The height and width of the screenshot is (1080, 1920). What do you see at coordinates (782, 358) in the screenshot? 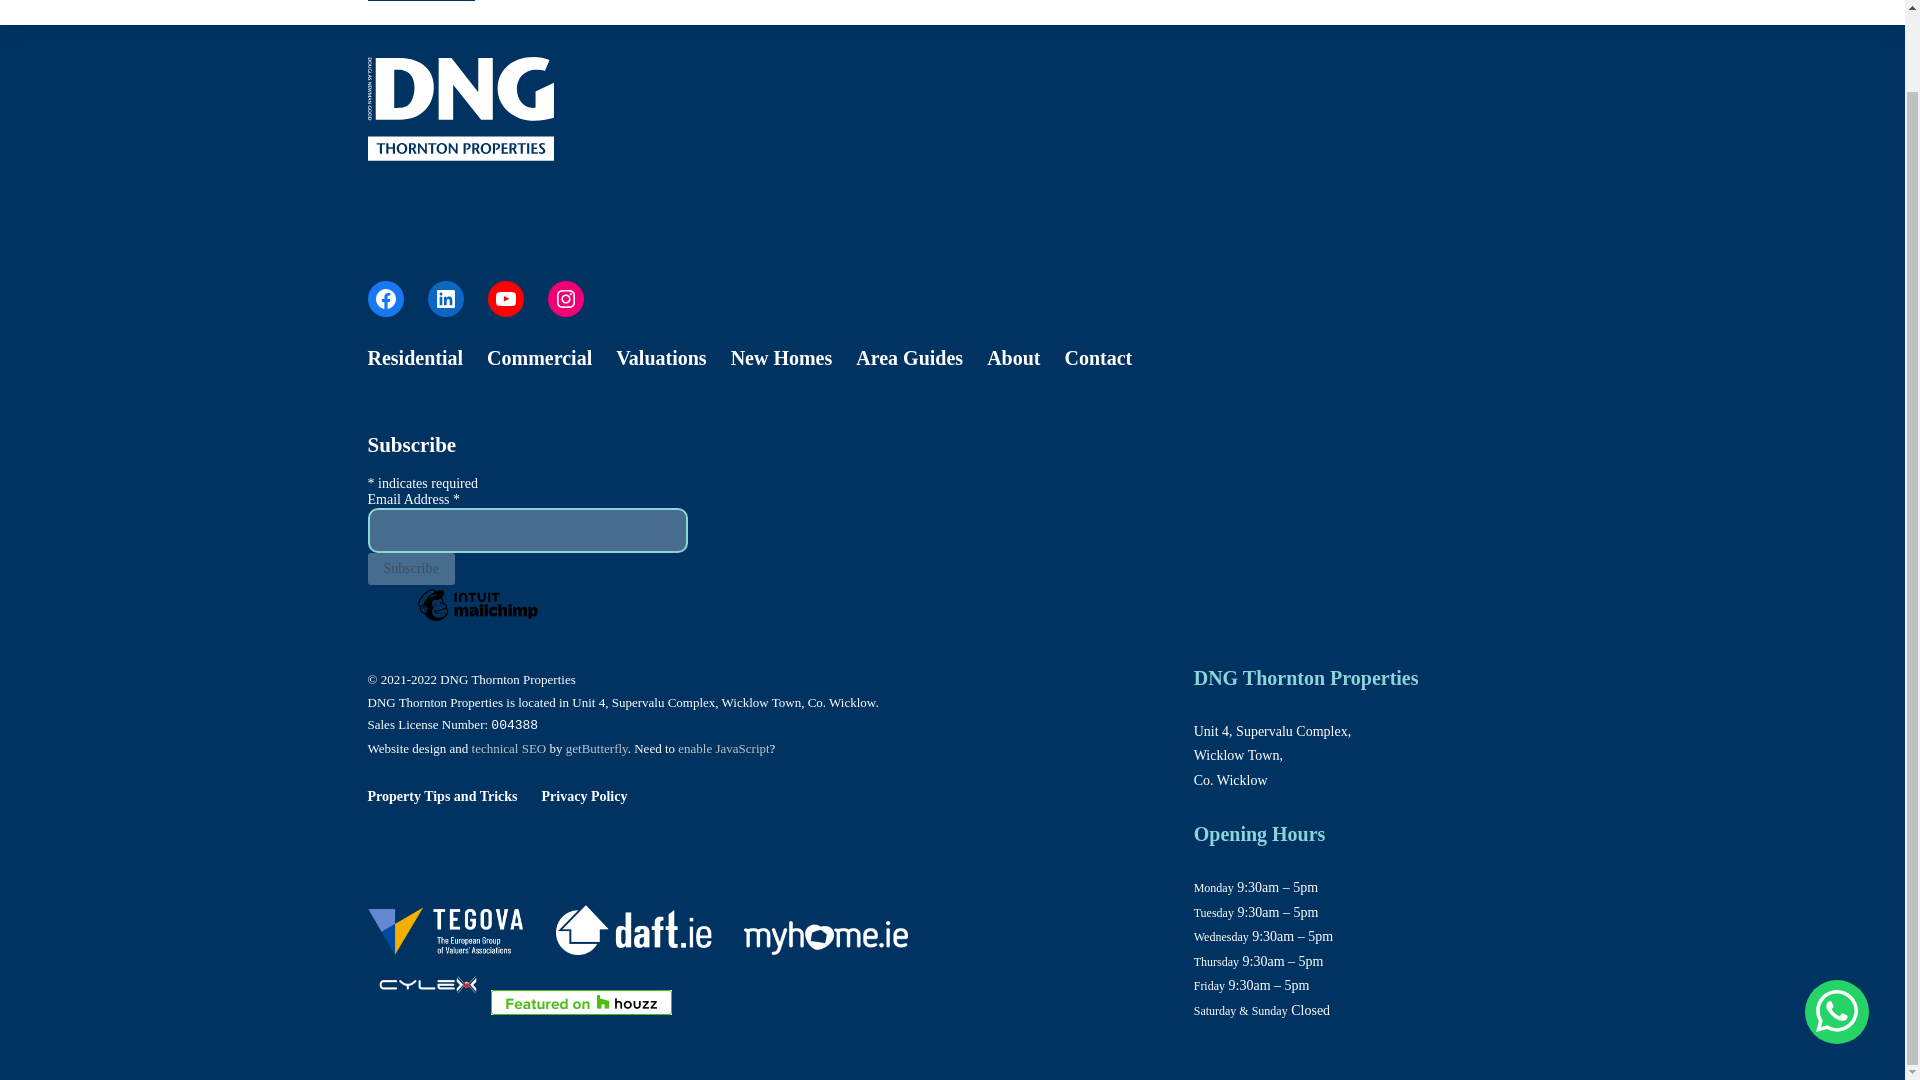
I see `New Homes` at bounding box center [782, 358].